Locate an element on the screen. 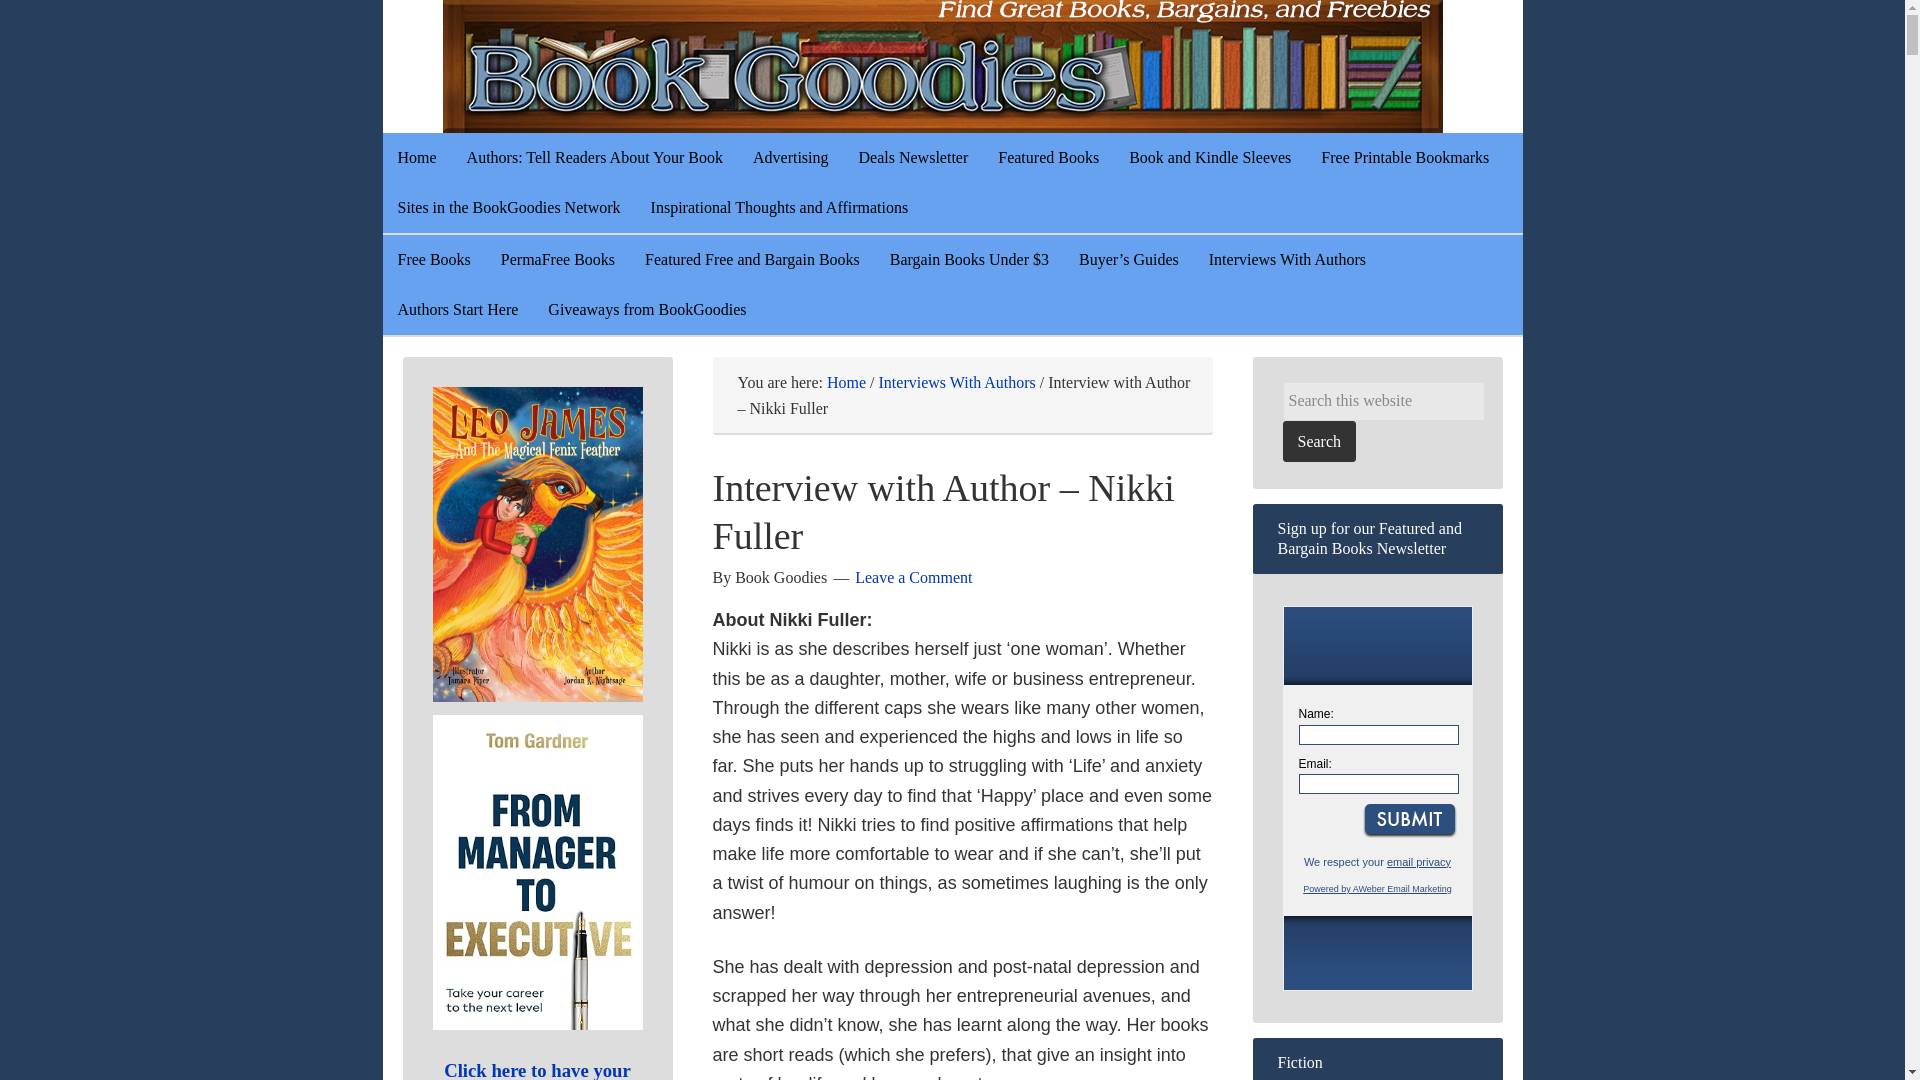 The image size is (1920, 1080). Free Books is located at coordinates (434, 260).